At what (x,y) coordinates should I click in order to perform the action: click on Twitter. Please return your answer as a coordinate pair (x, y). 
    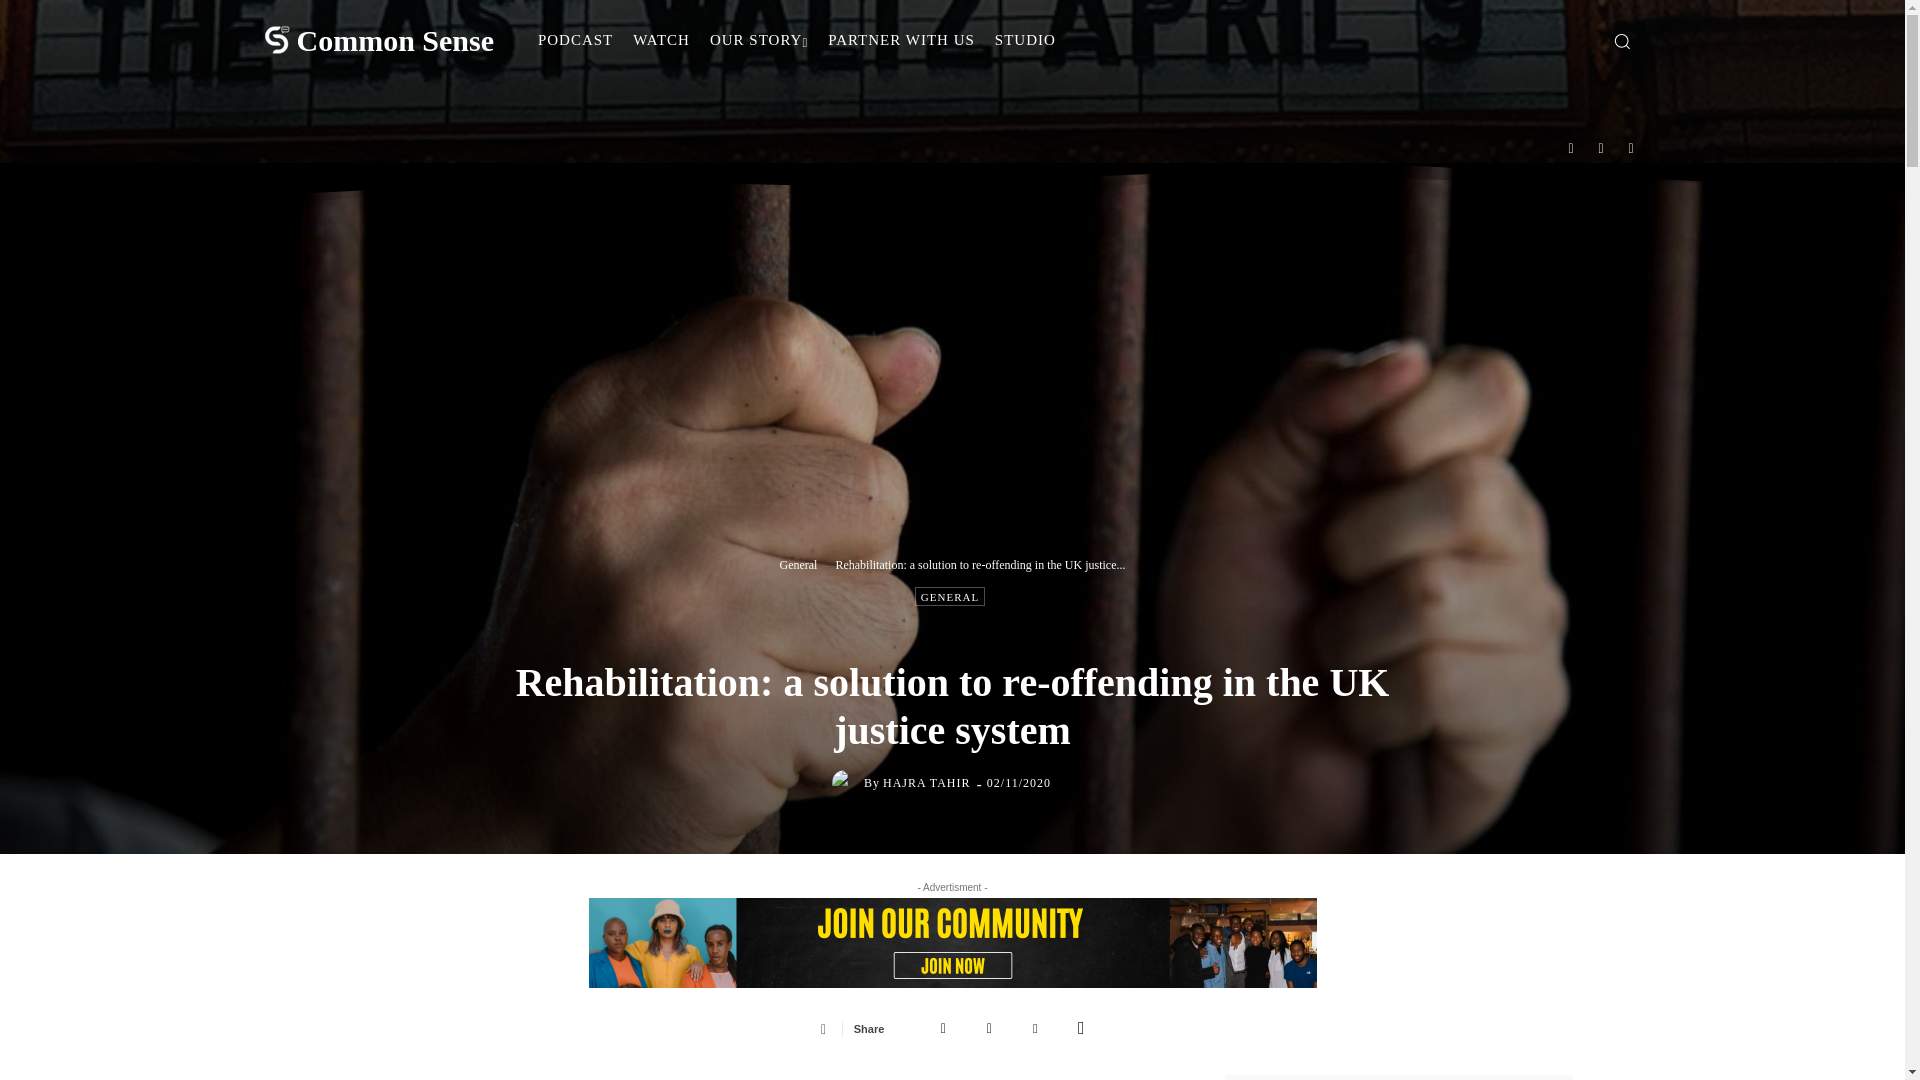
    Looking at the image, I should click on (1632, 147).